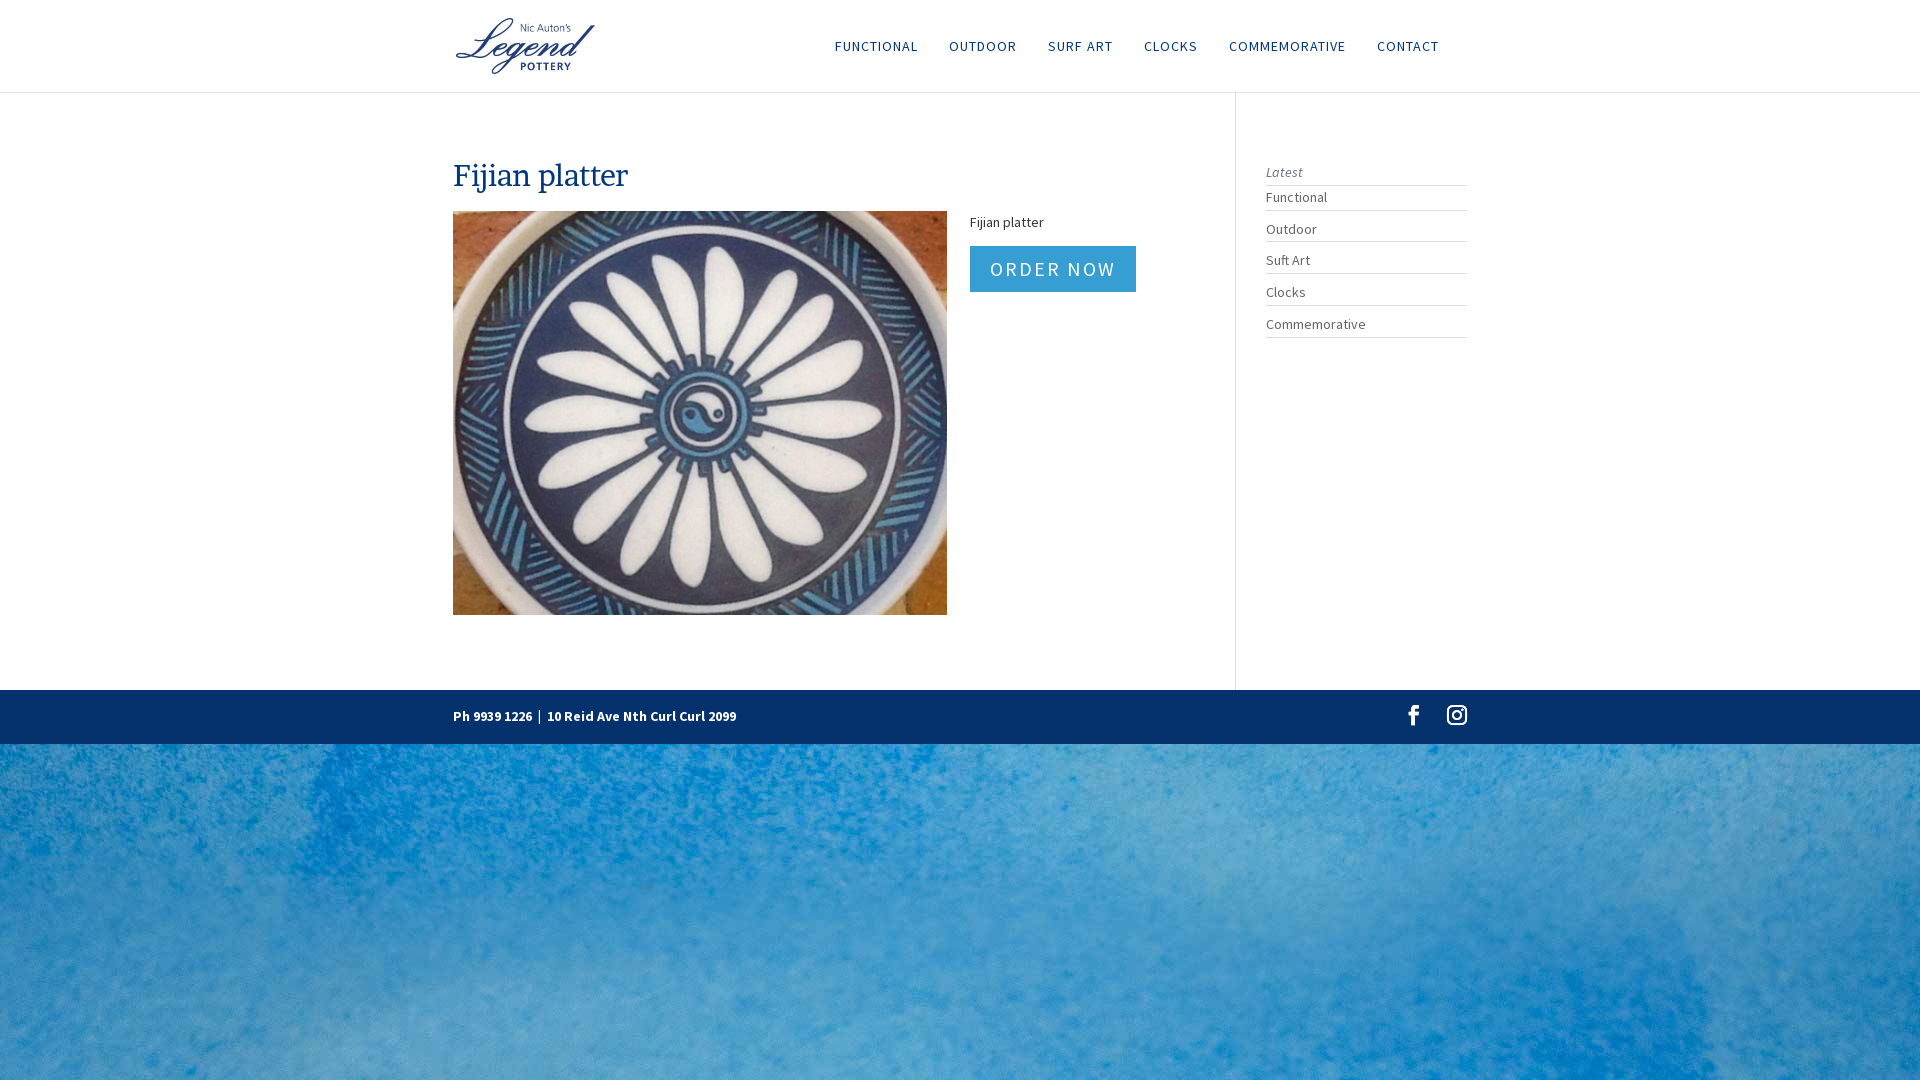 This screenshot has height=1080, width=1920. I want to click on CONTACT, so click(1408, 65).